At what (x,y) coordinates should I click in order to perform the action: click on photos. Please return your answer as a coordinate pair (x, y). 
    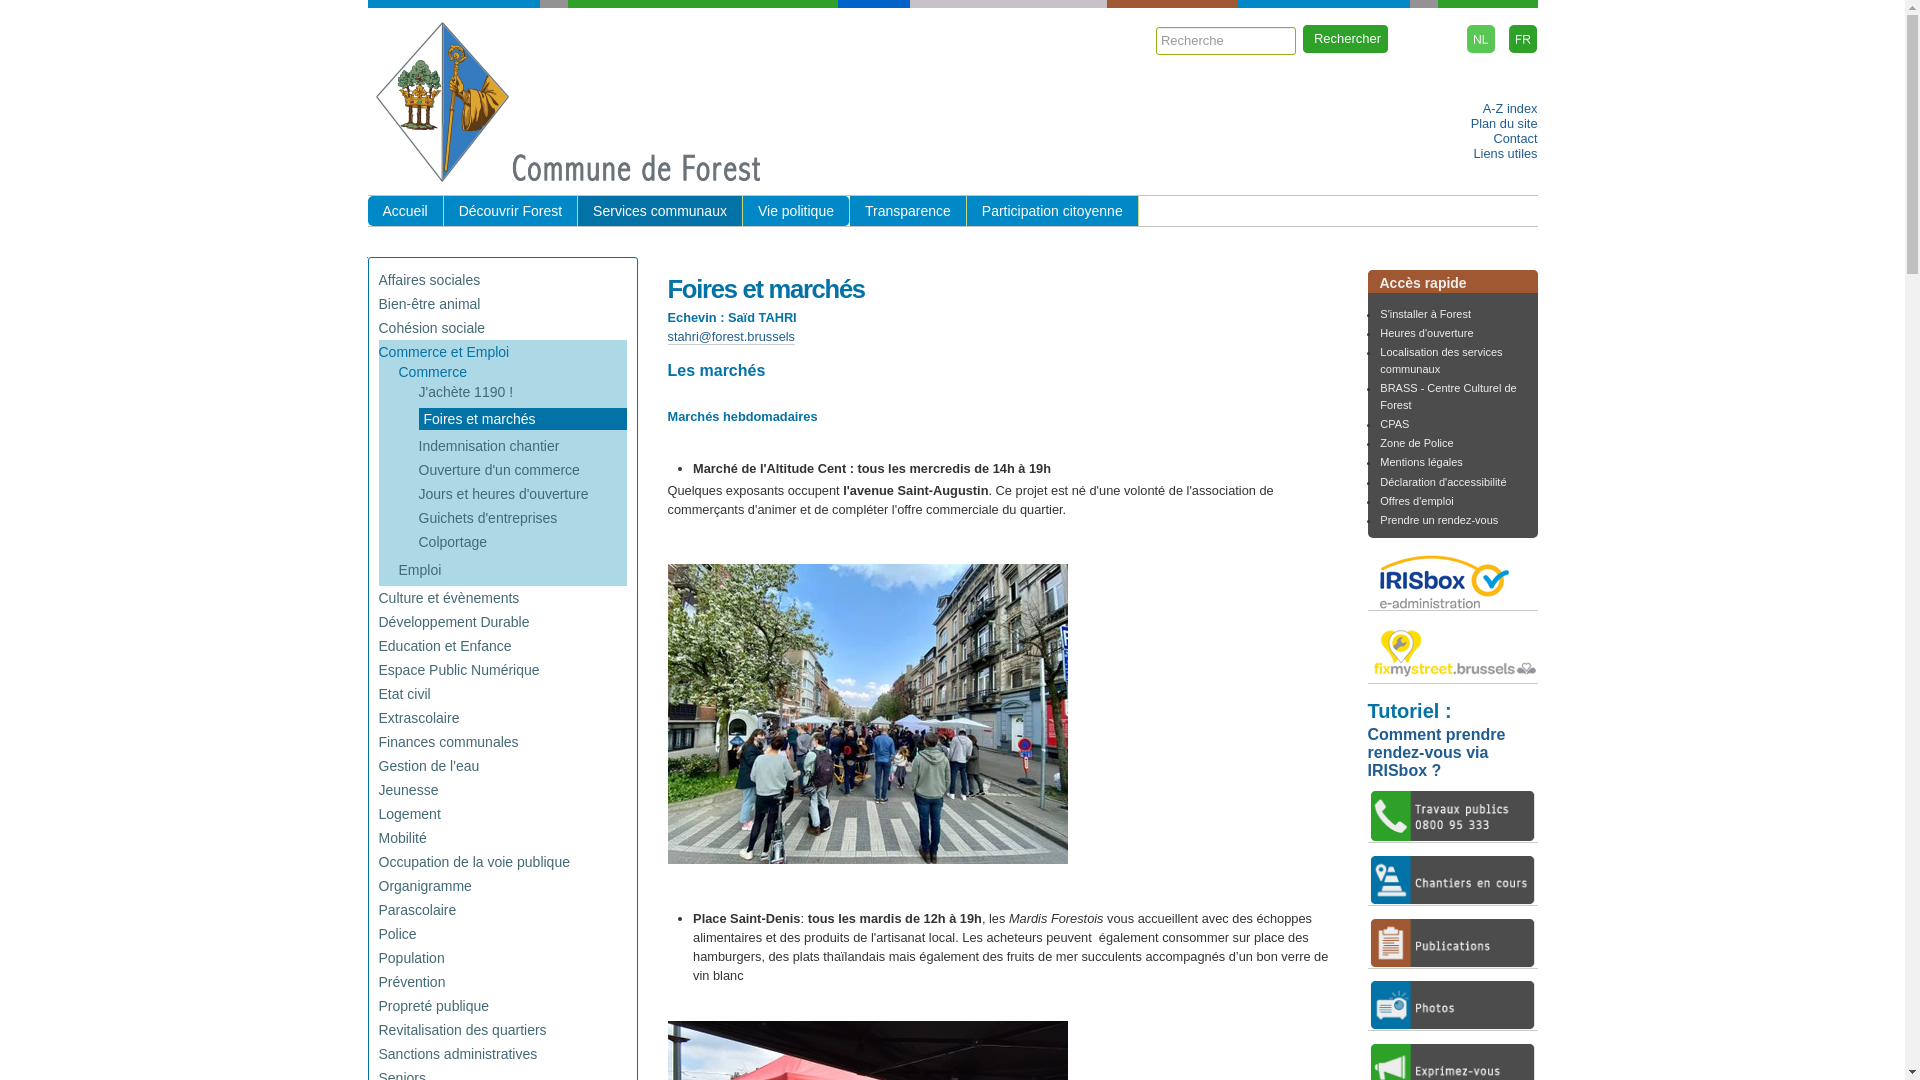
    Looking at the image, I should click on (1453, 1005).